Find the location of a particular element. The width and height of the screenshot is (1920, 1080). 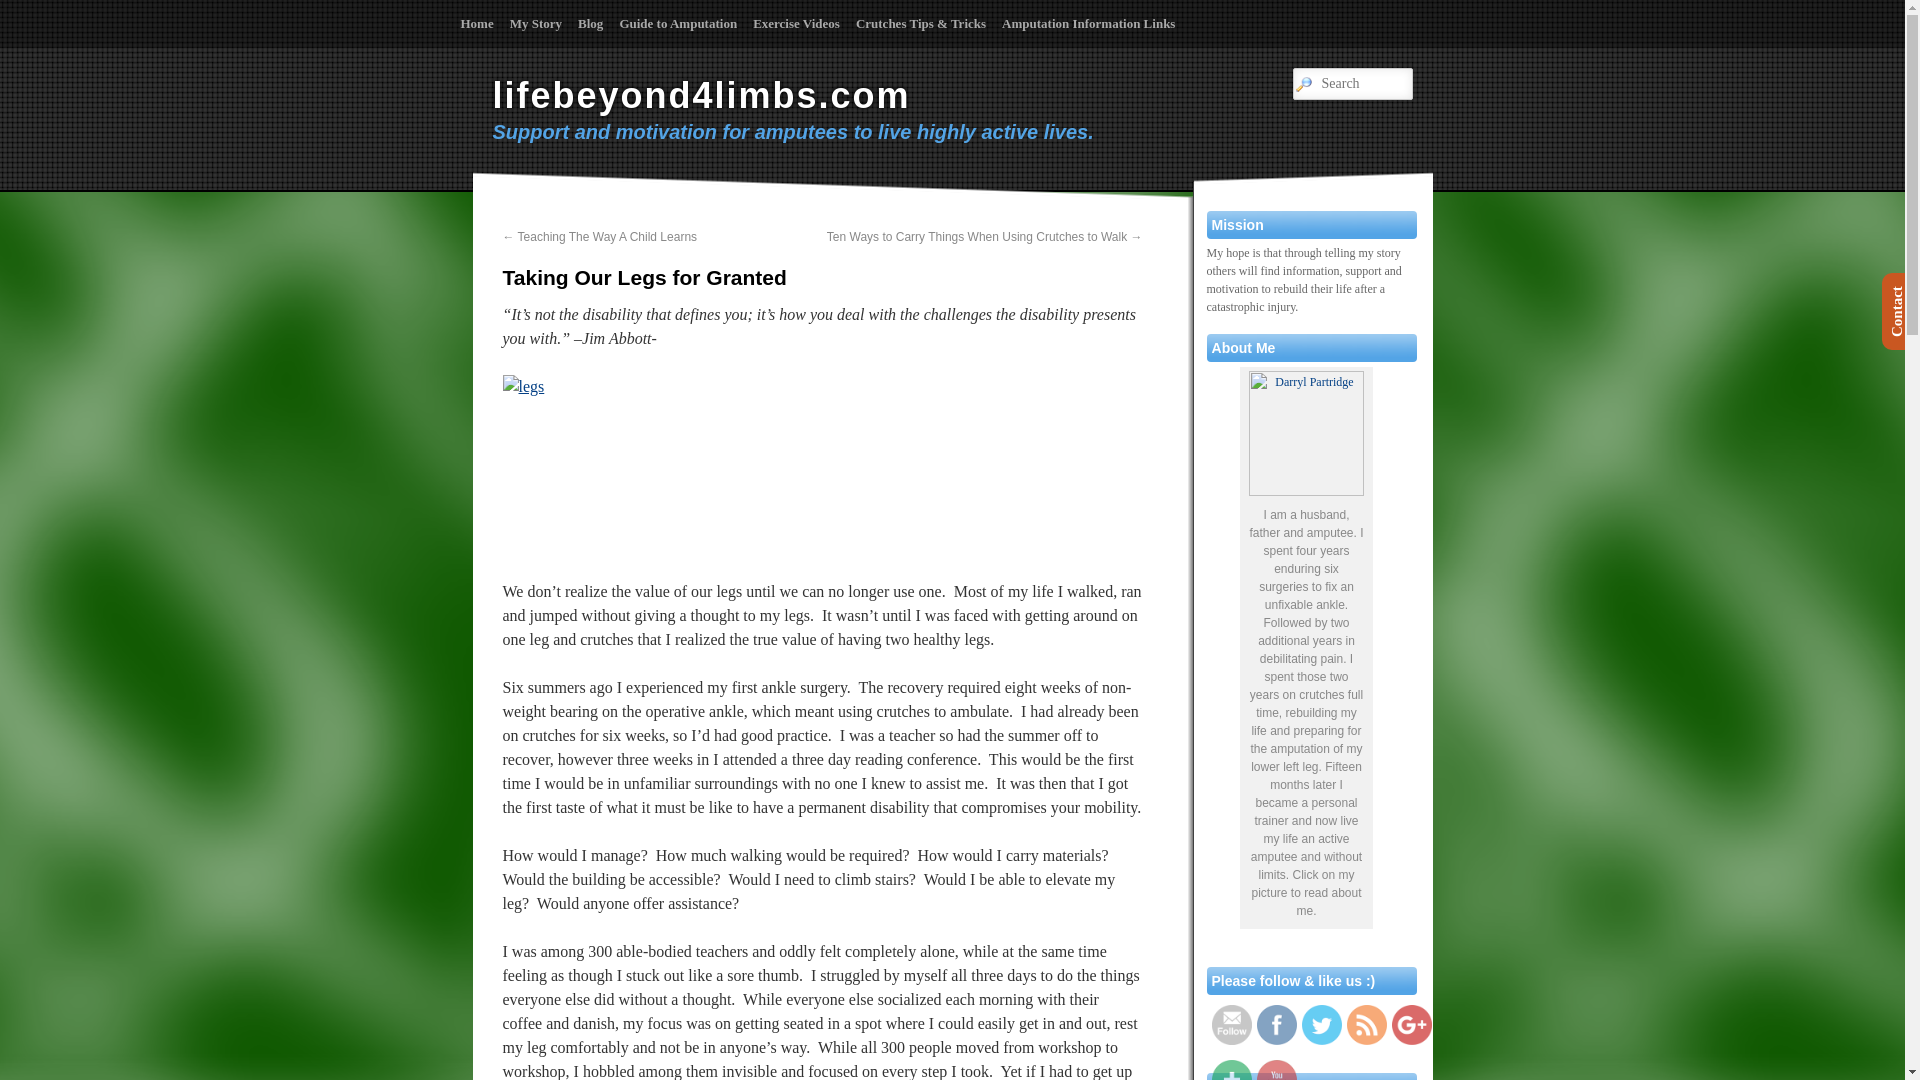

My Story is located at coordinates (536, 24).